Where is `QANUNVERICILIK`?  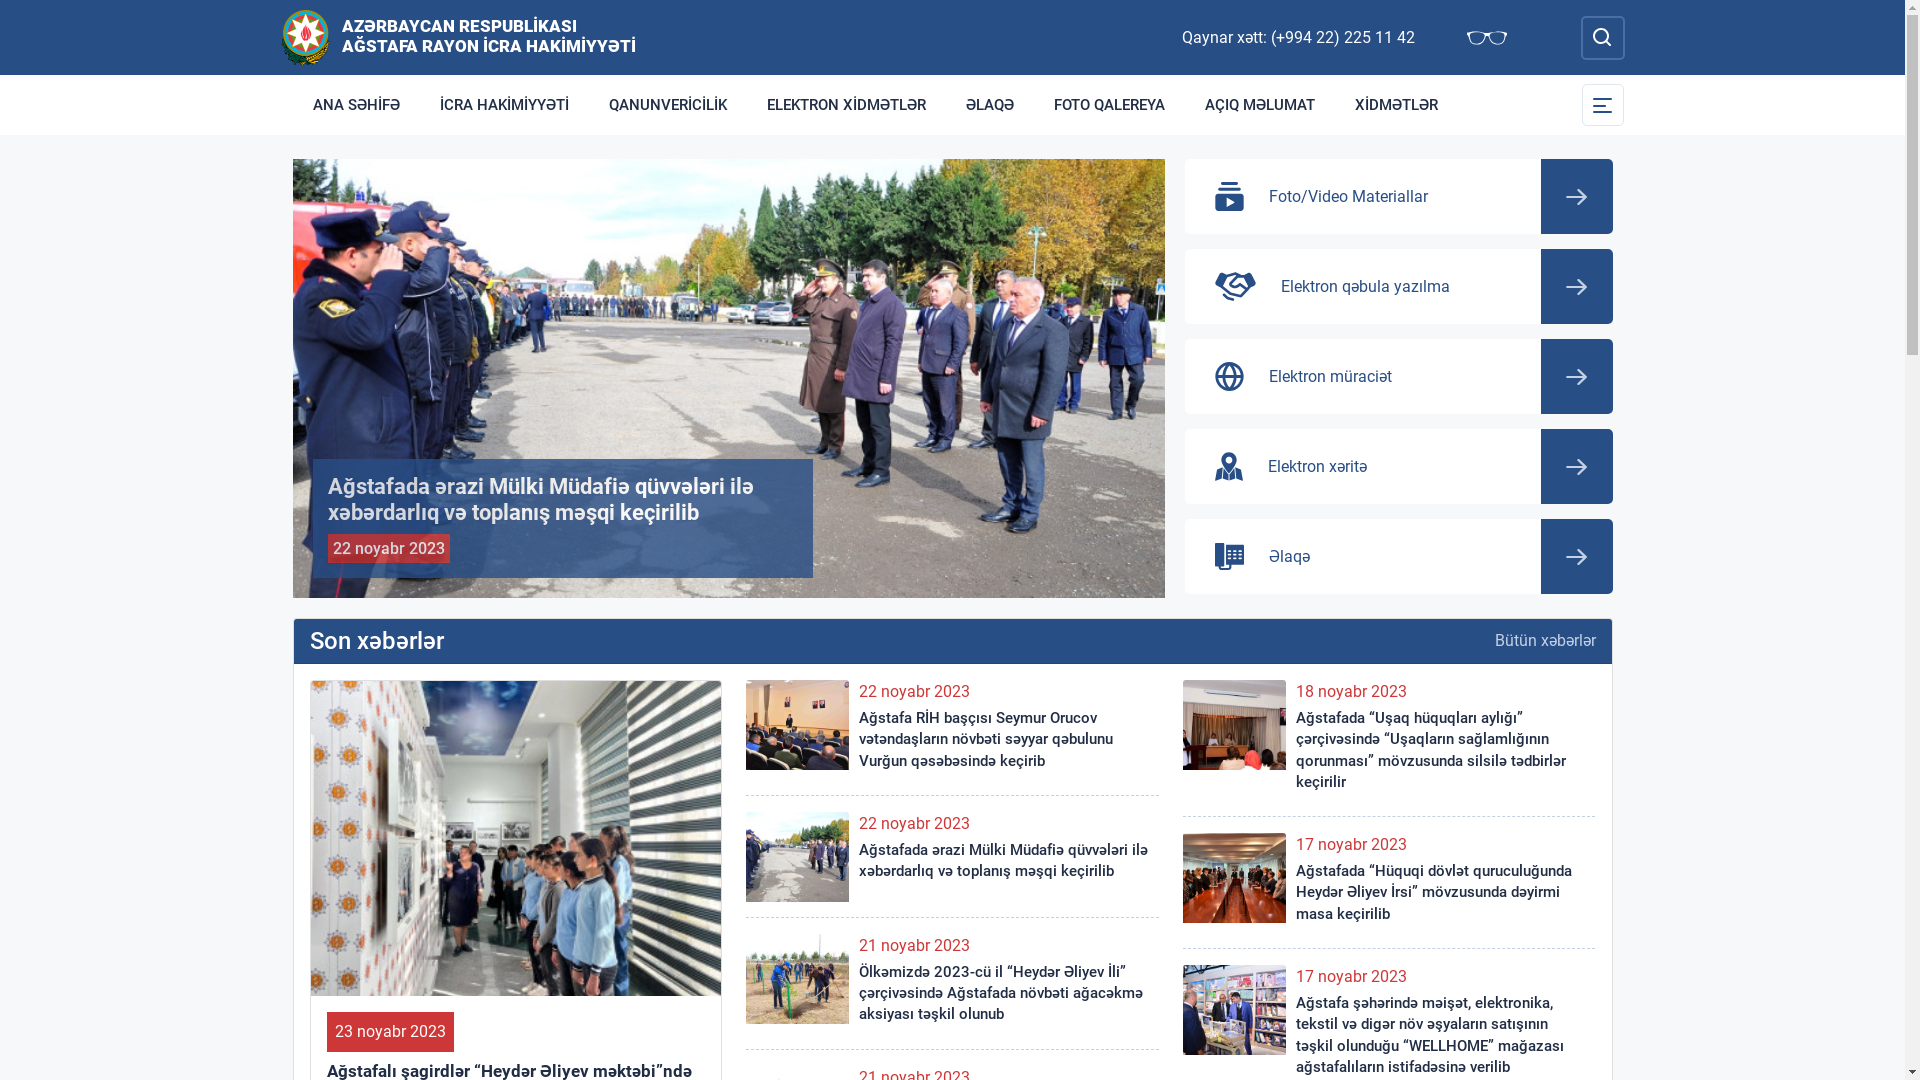 QANUNVERICILIK is located at coordinates (667, 105).